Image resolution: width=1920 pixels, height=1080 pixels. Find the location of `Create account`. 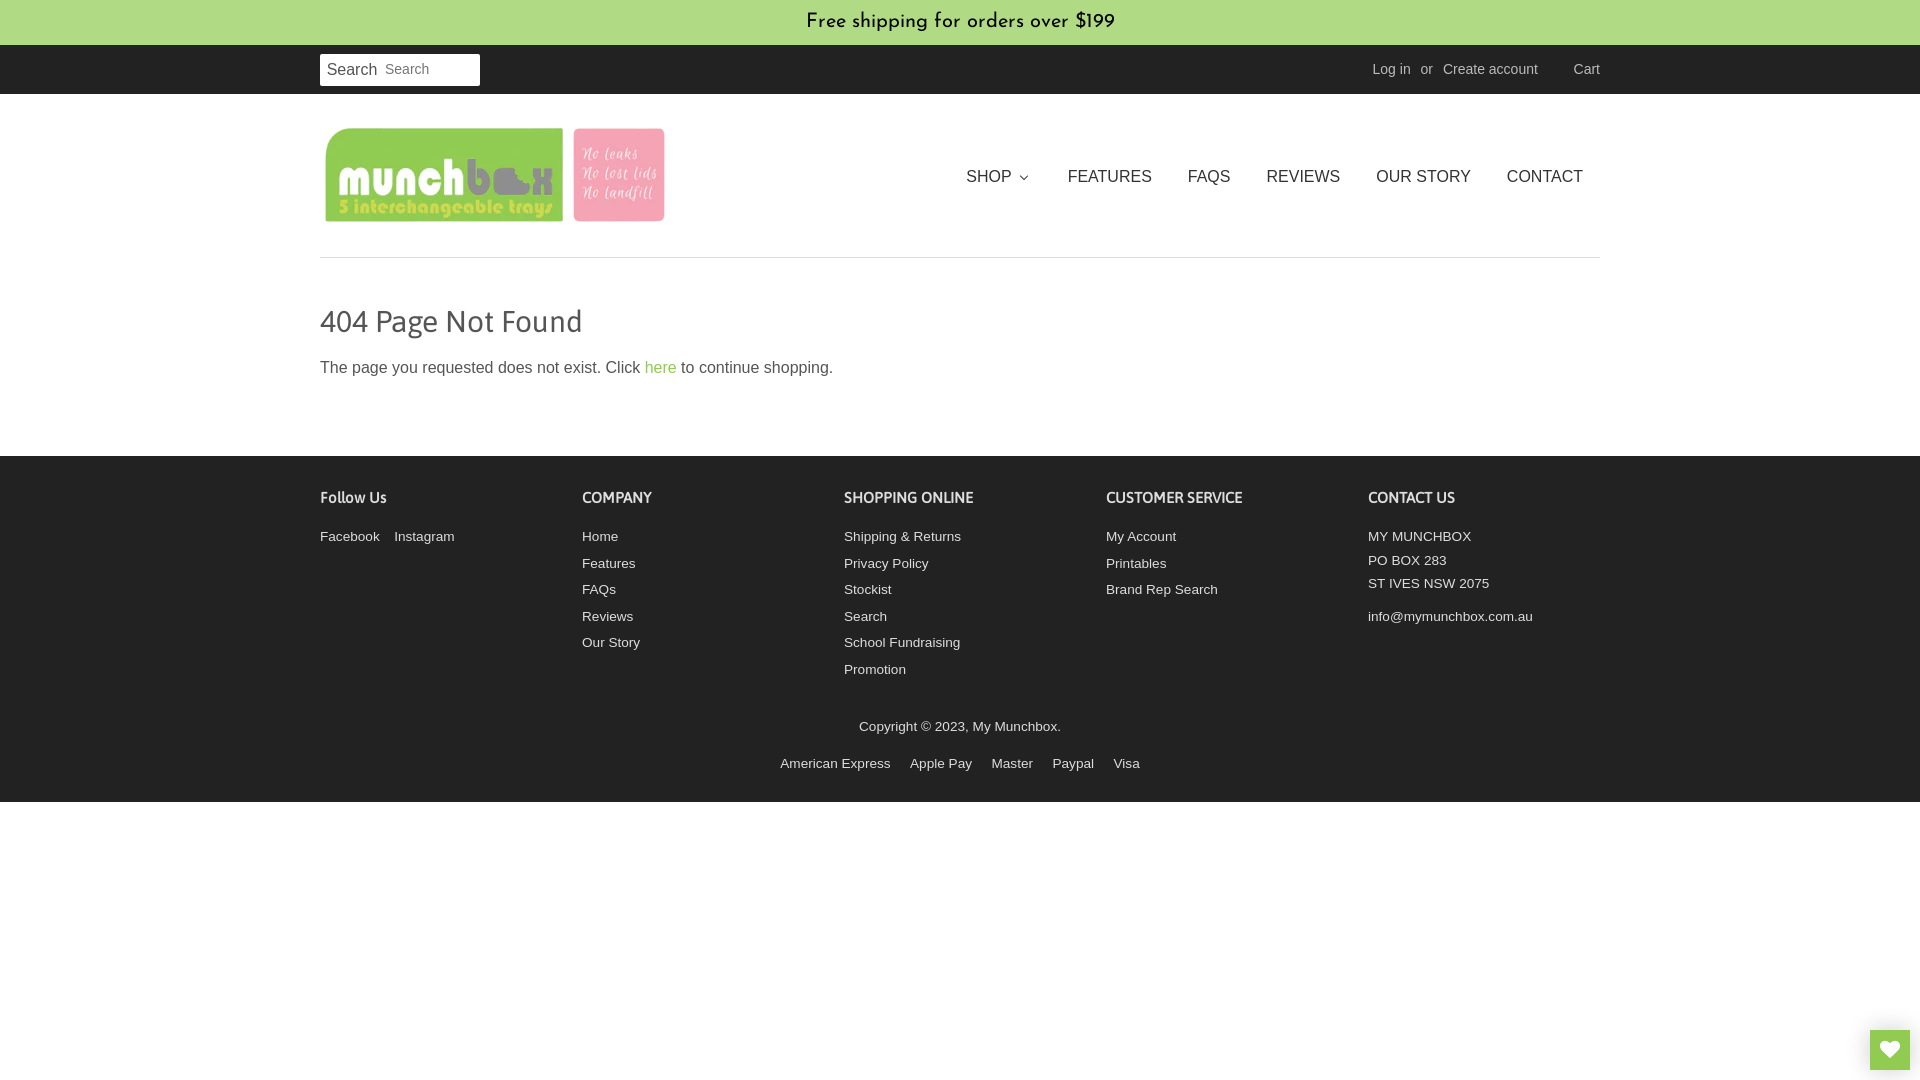

Create account is located at coordinates (1490, 69).